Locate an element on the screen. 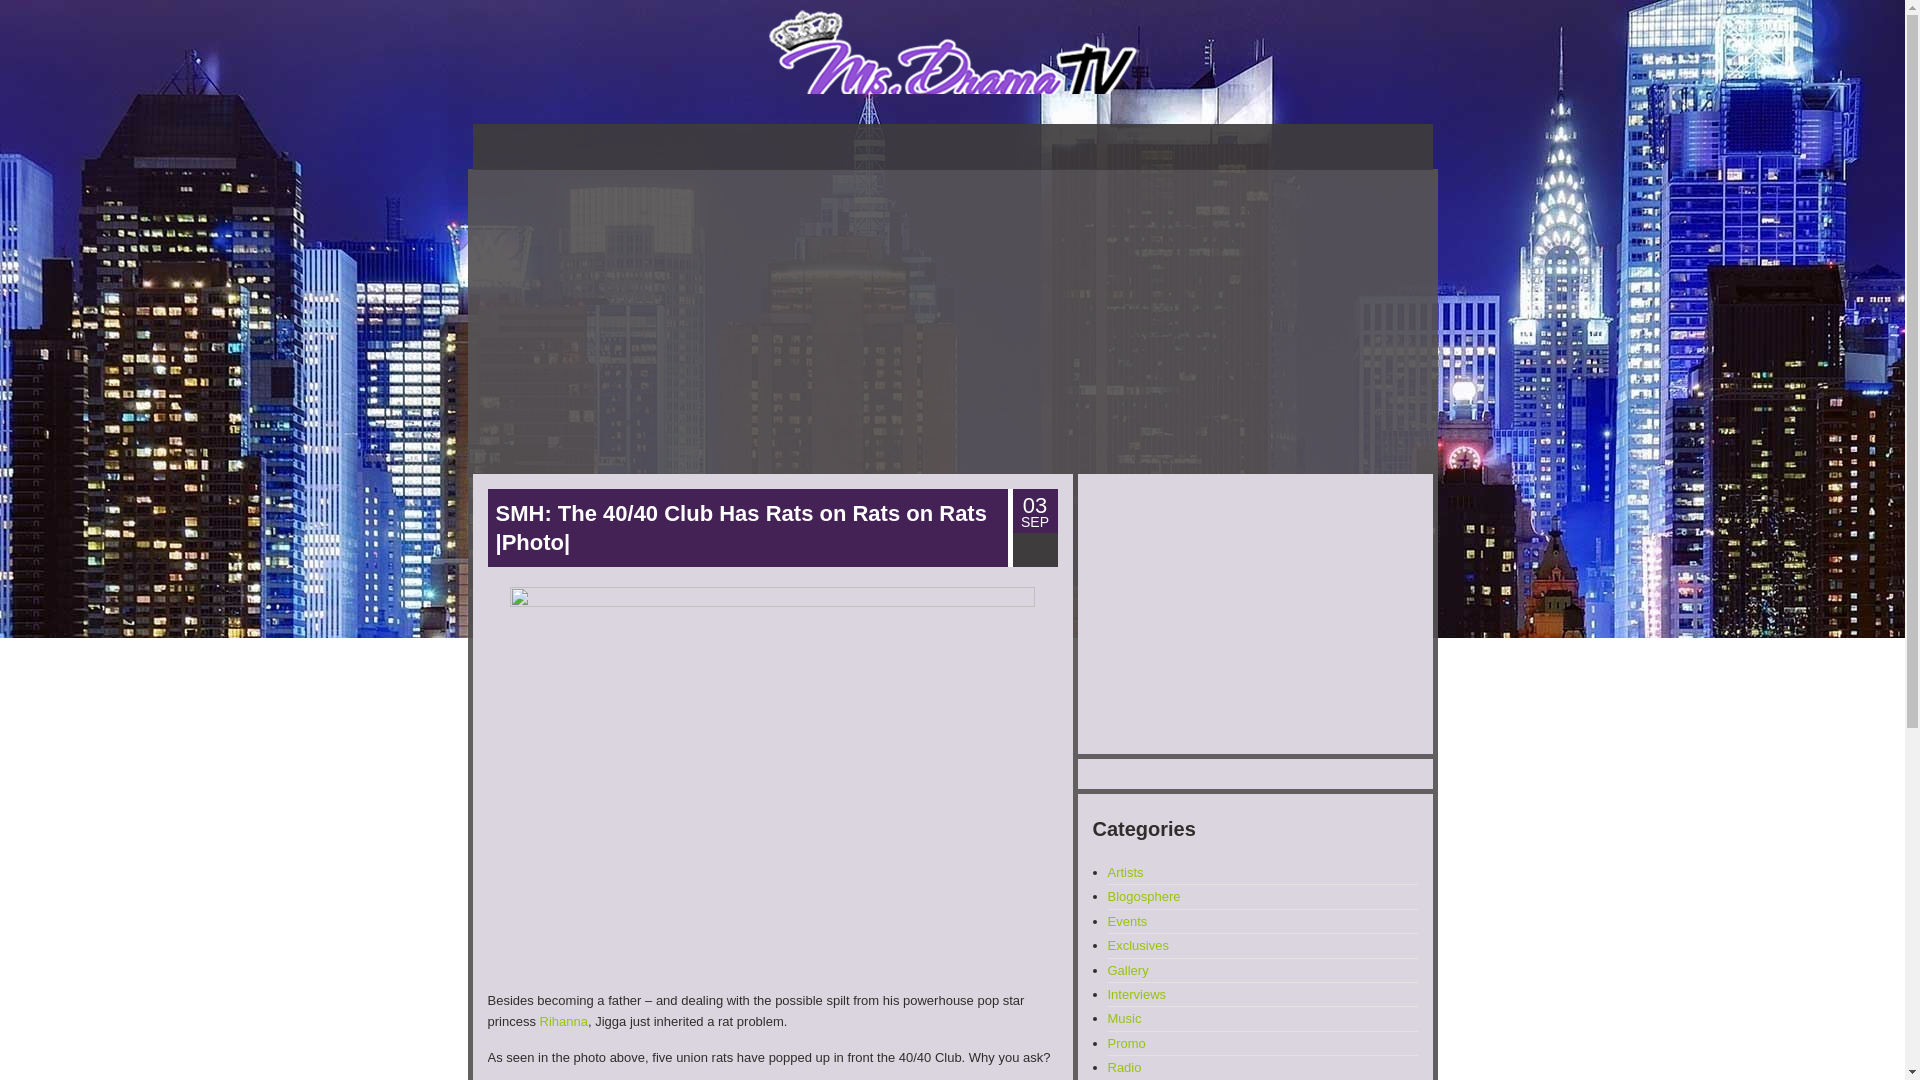  Events is located at coordinates (1128, 920).